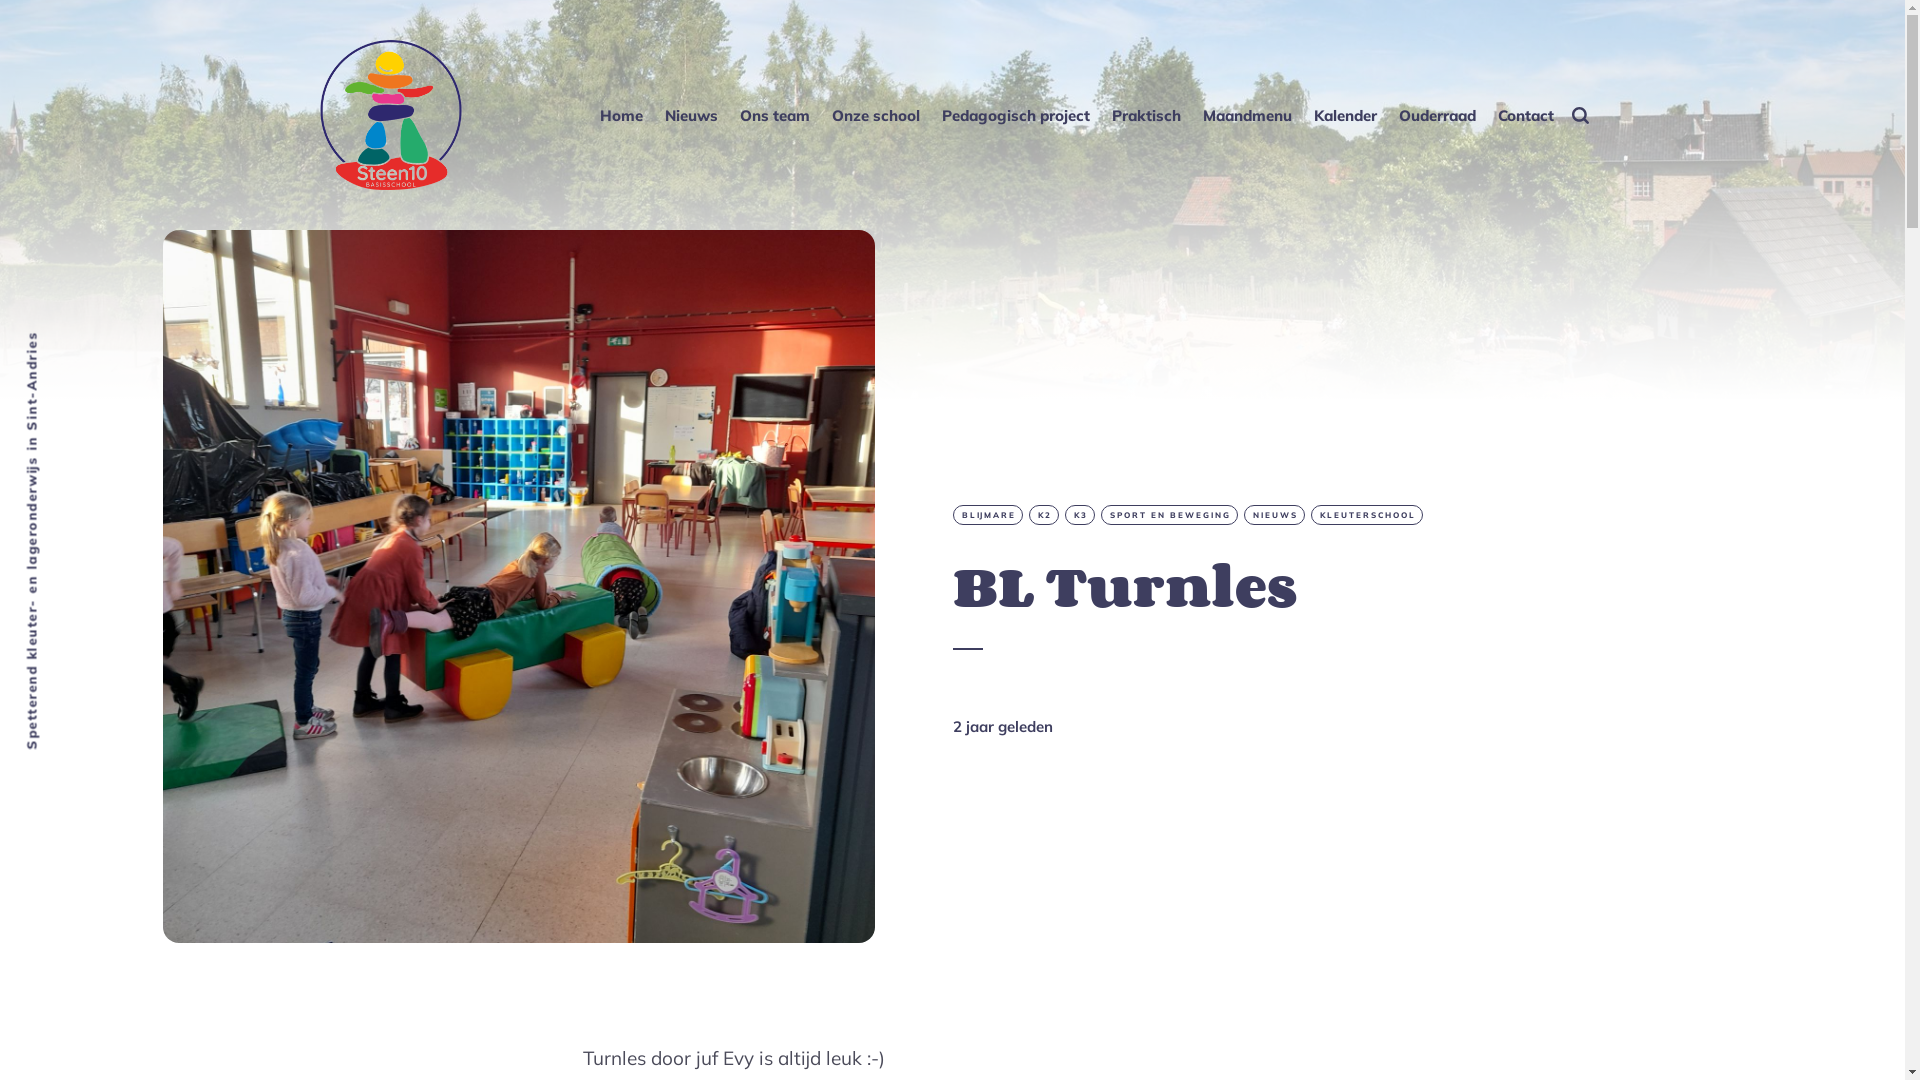 The height and width of the screenshot is (1080, 1920). I want to click on SPORT EN BEWEGING, so click(1168, 515).